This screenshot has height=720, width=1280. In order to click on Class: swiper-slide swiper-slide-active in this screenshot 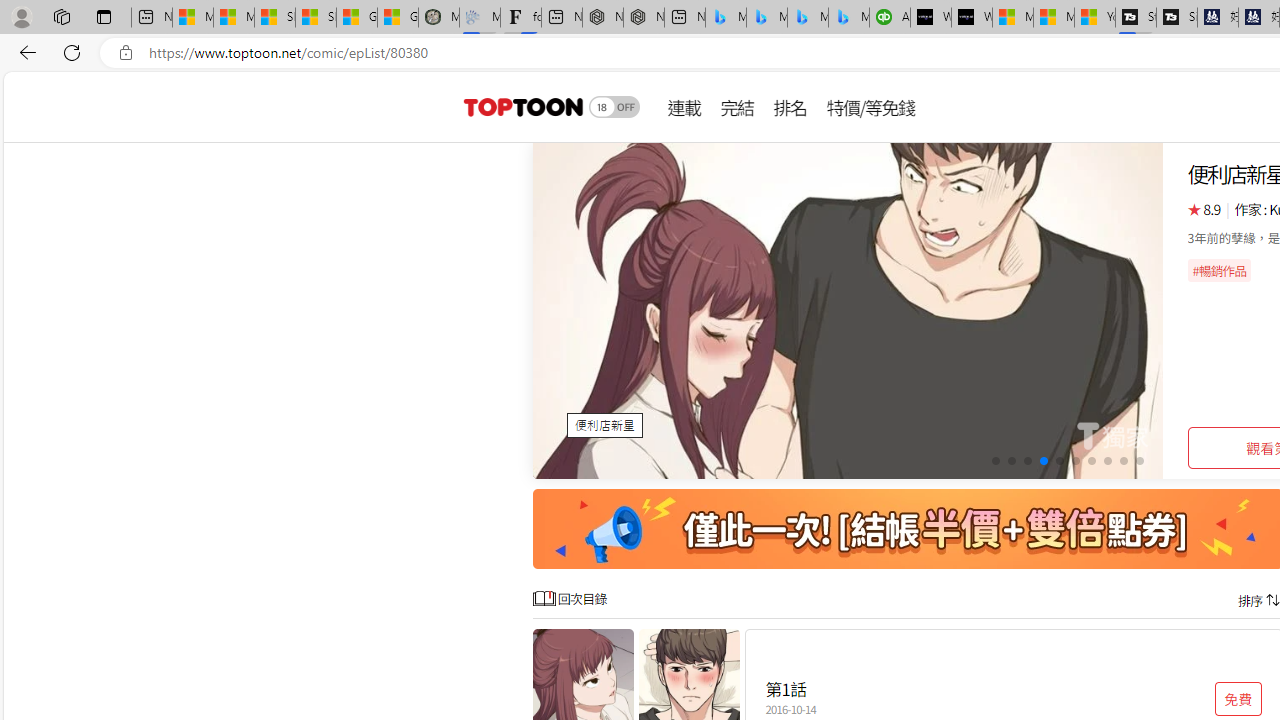, I will do `click(848, 310)`.